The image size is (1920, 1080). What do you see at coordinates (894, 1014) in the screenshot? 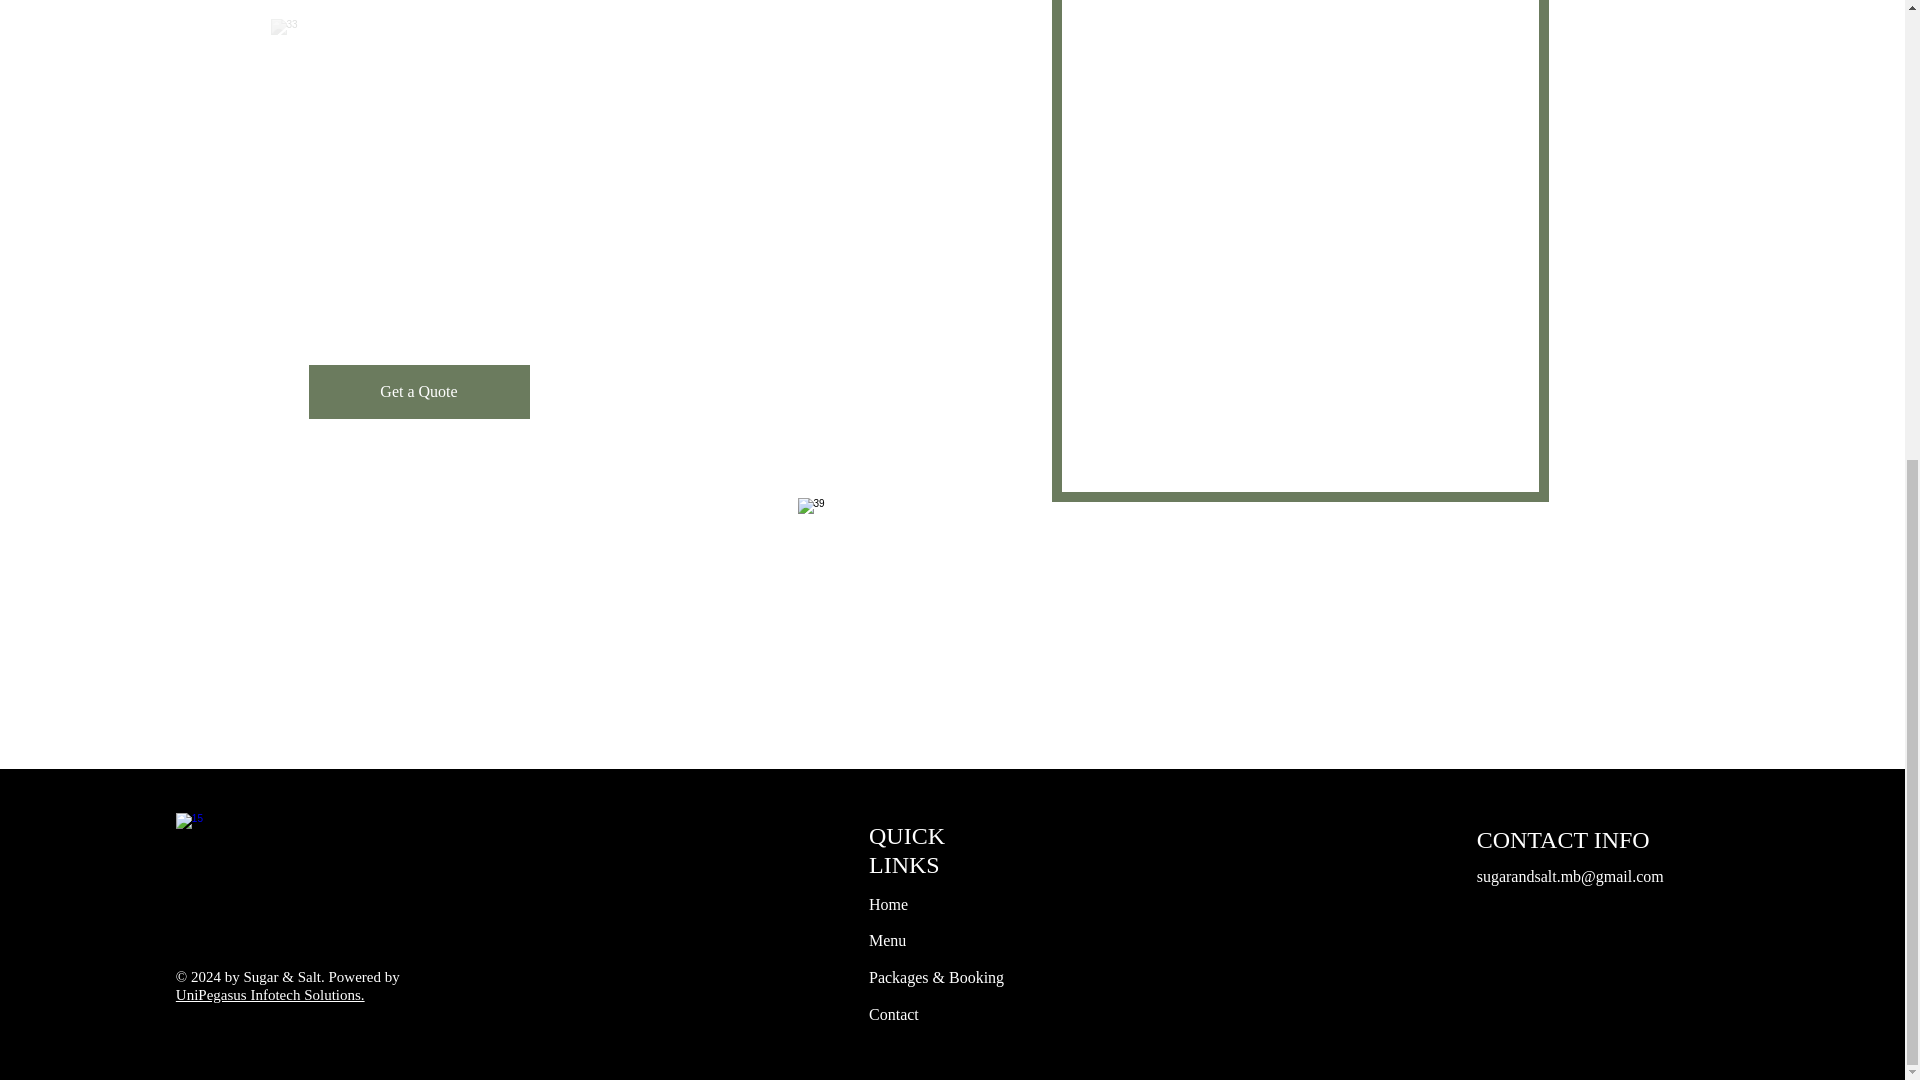
I see `Contact` at bounding box center [894, 1014].